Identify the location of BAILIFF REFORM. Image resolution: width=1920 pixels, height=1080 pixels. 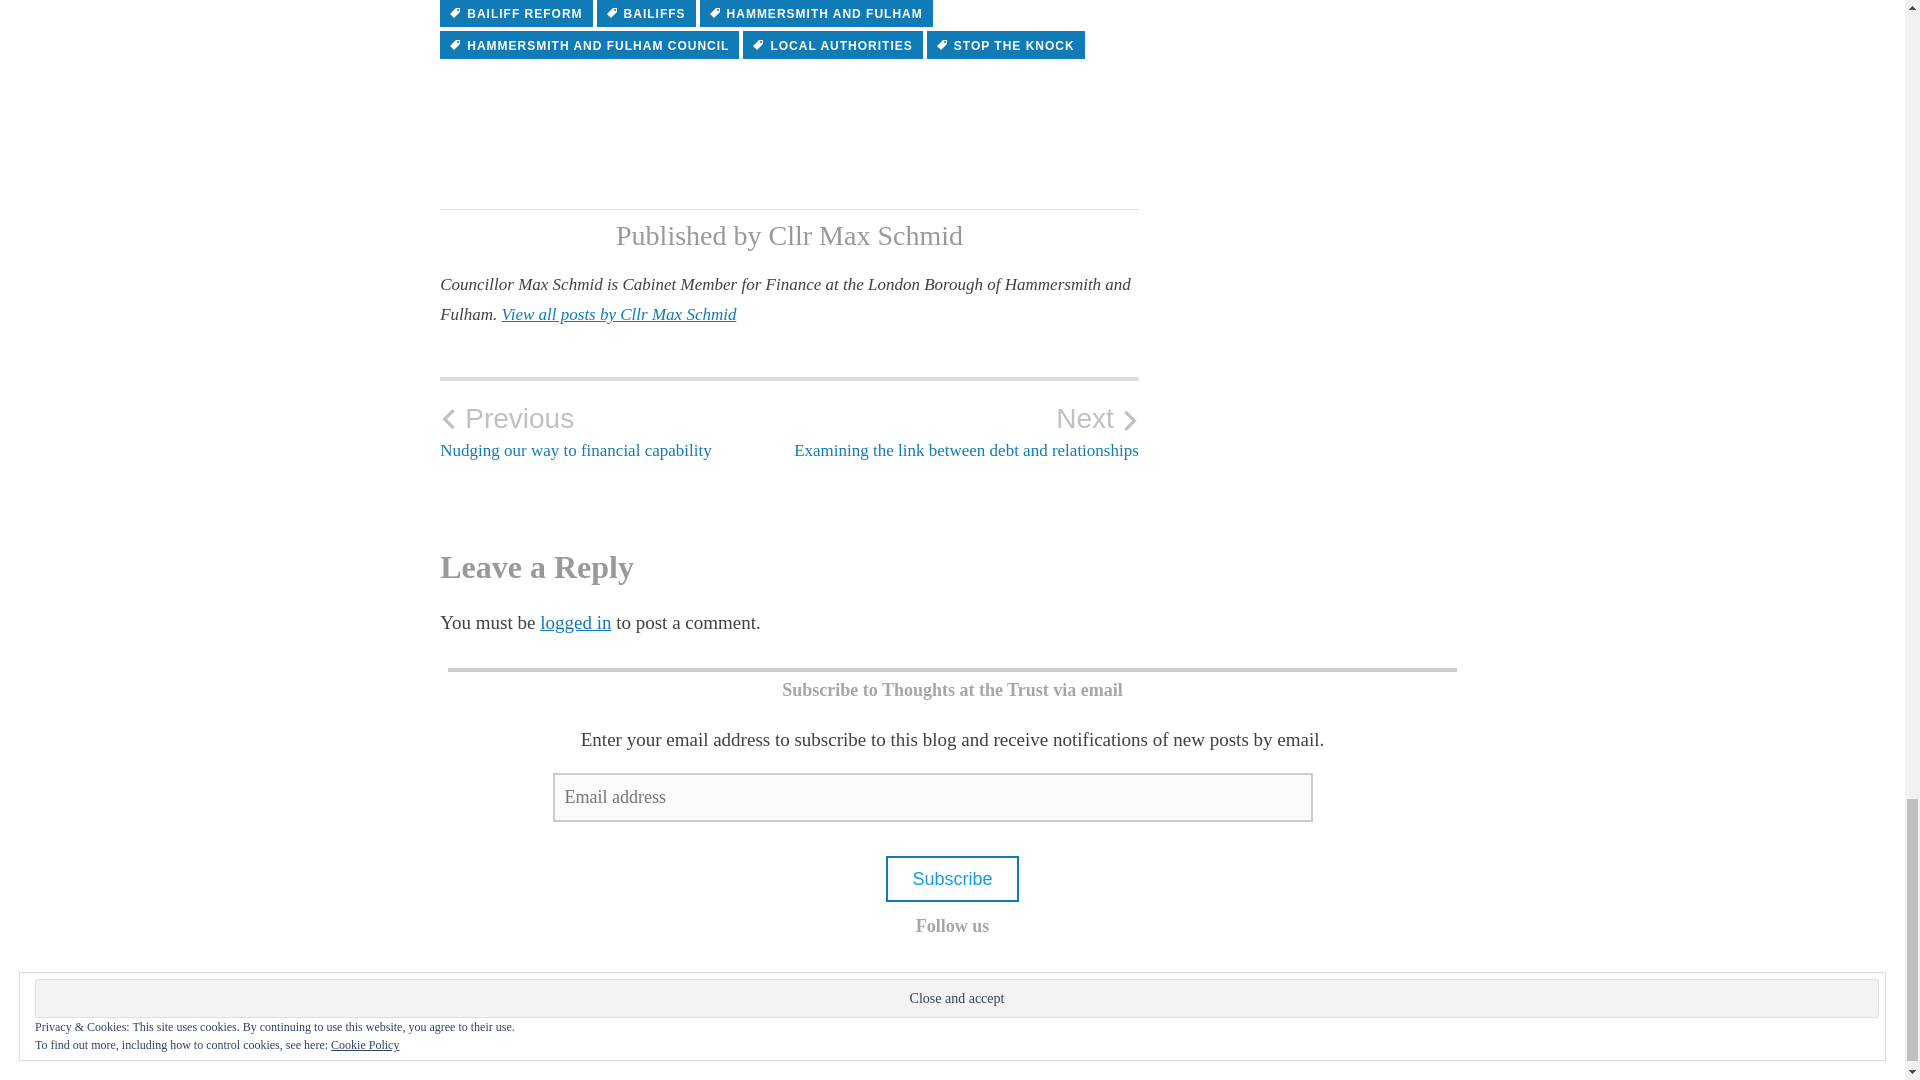
(574, 622).